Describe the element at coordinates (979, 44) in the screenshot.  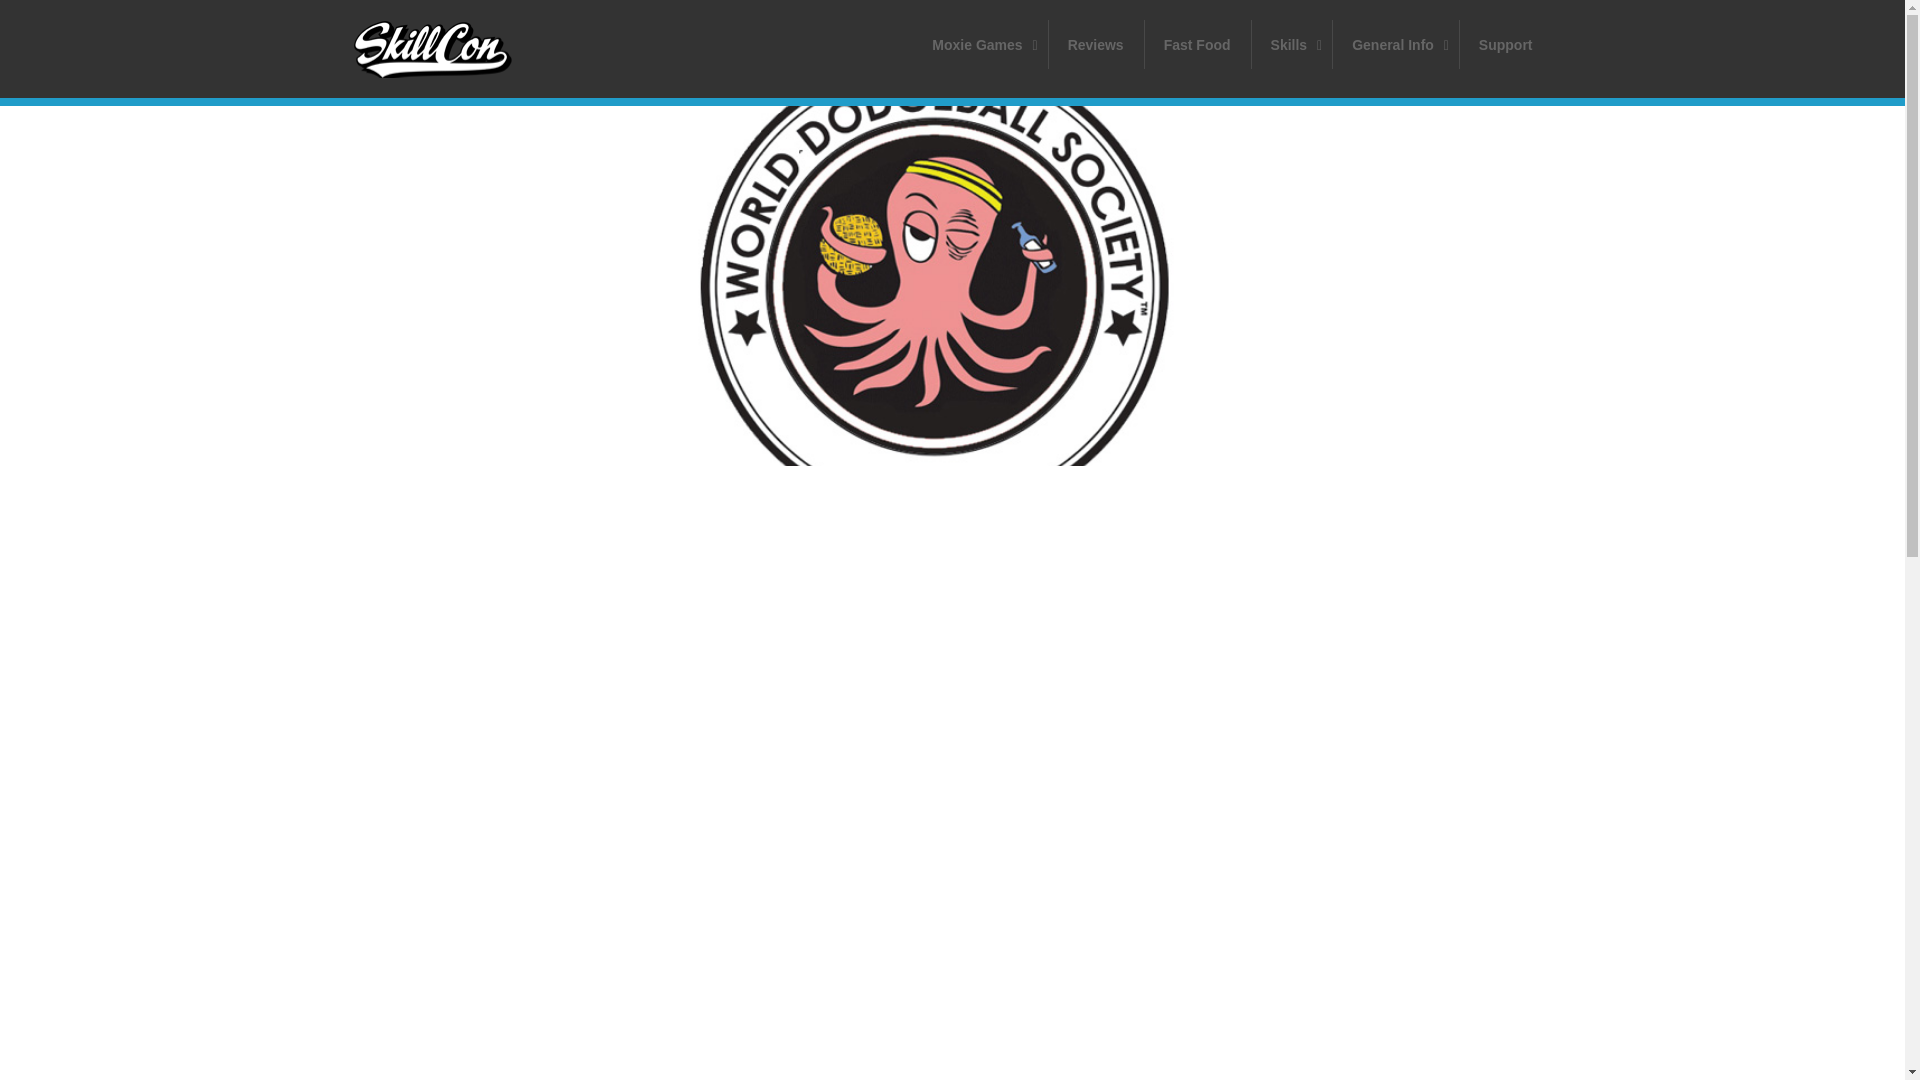
I see `Moxie Games` at that location.